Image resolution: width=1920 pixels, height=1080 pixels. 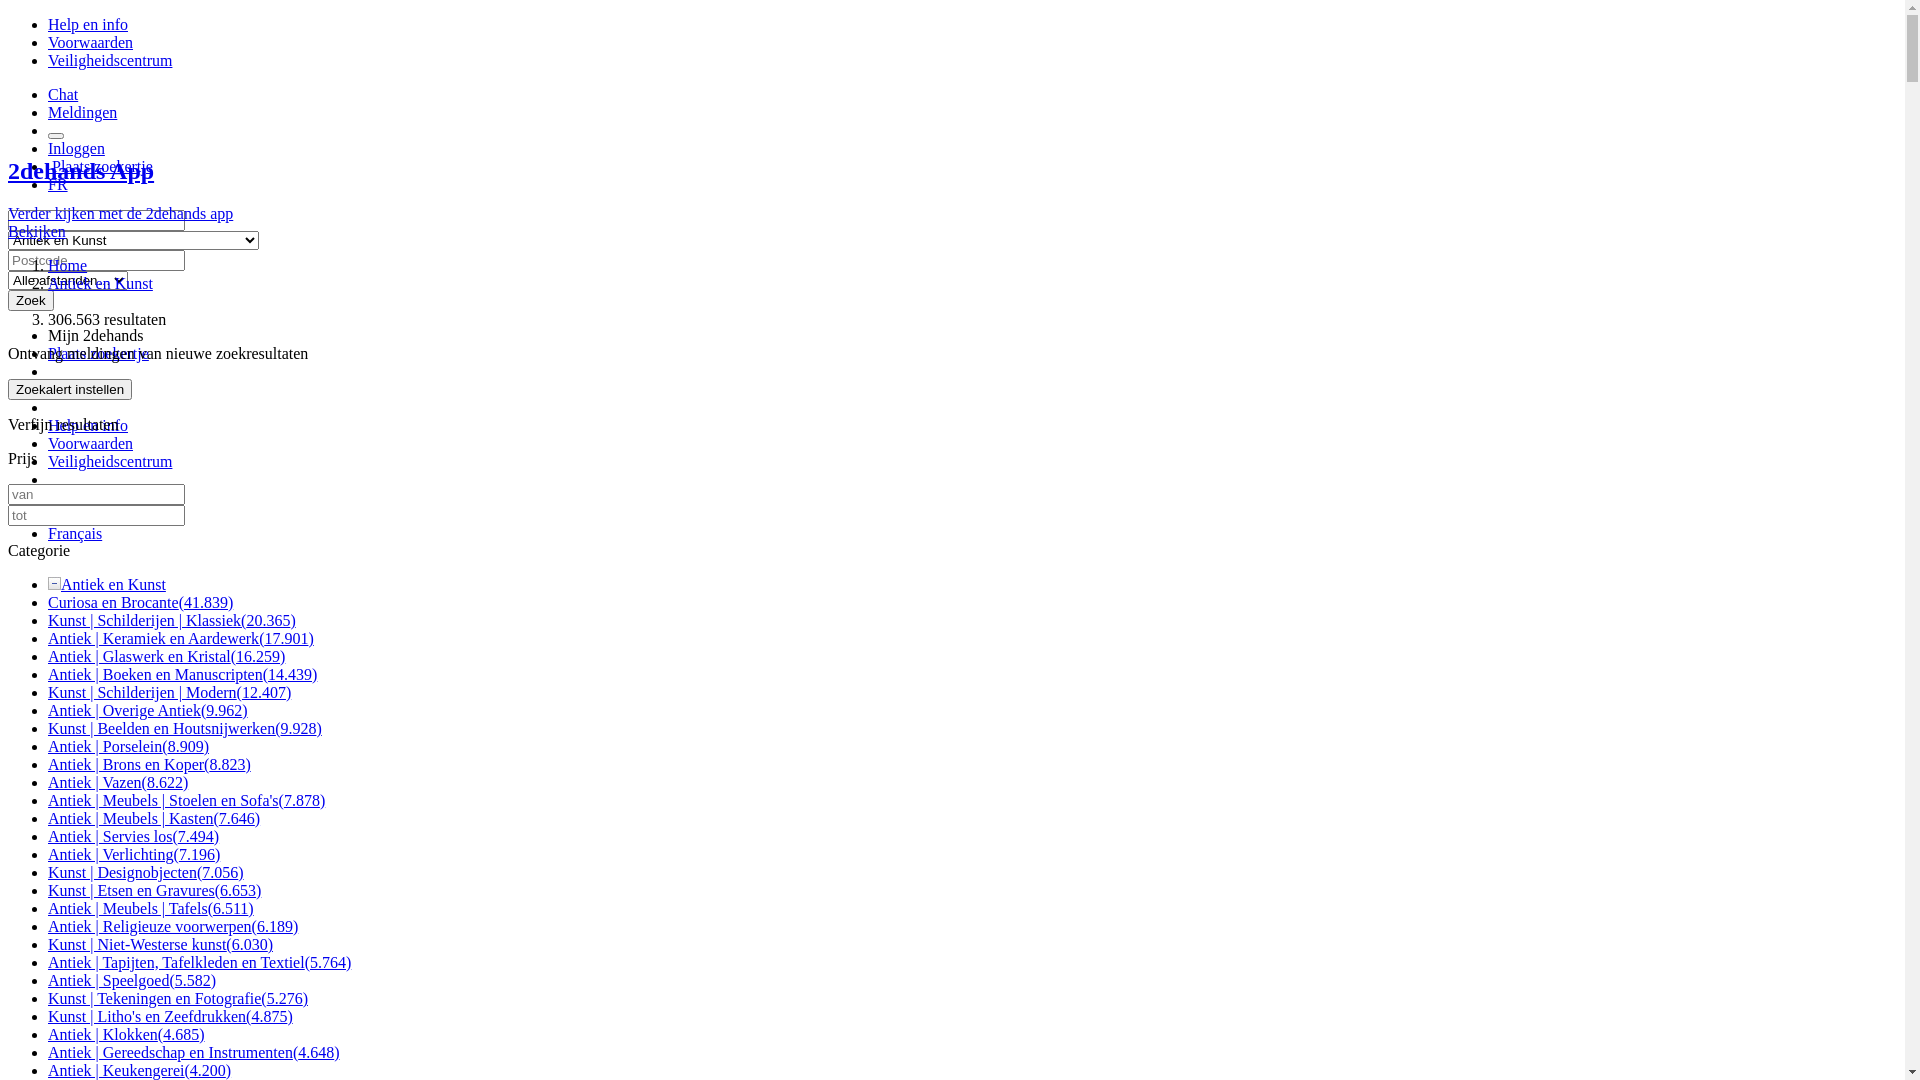 What do you see at coordinates (88, 24) in the screenshot?
I see `Help en info` at bounding box center [88, 24].